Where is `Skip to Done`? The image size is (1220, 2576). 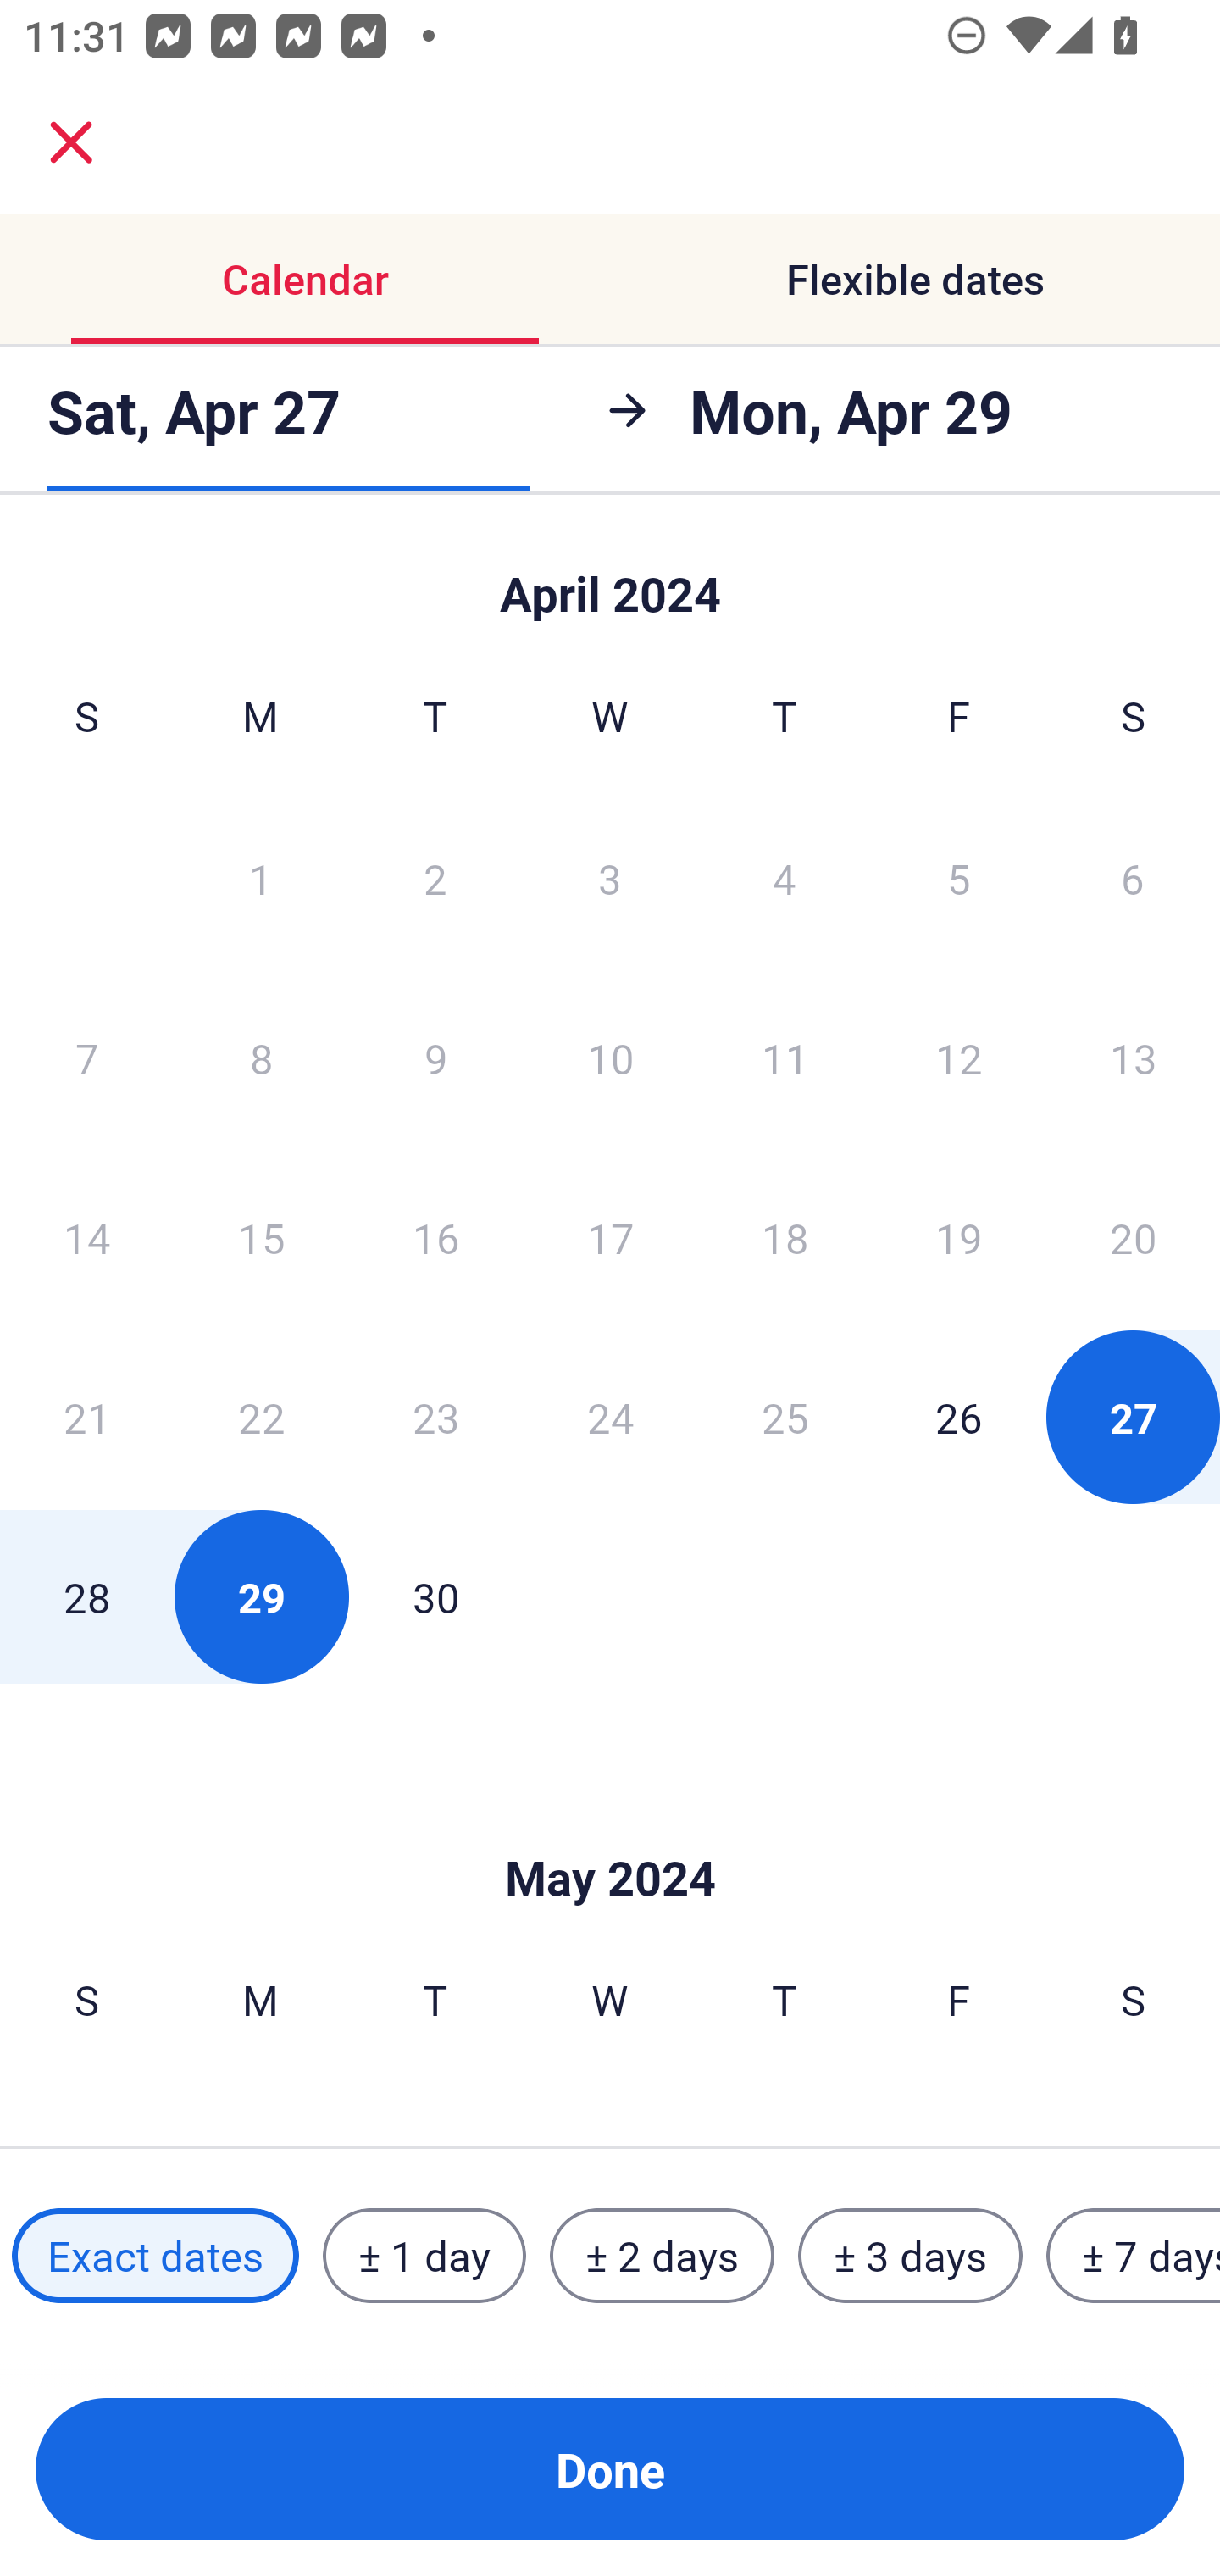
Skip to Done is located at coordinates (610, 1827).